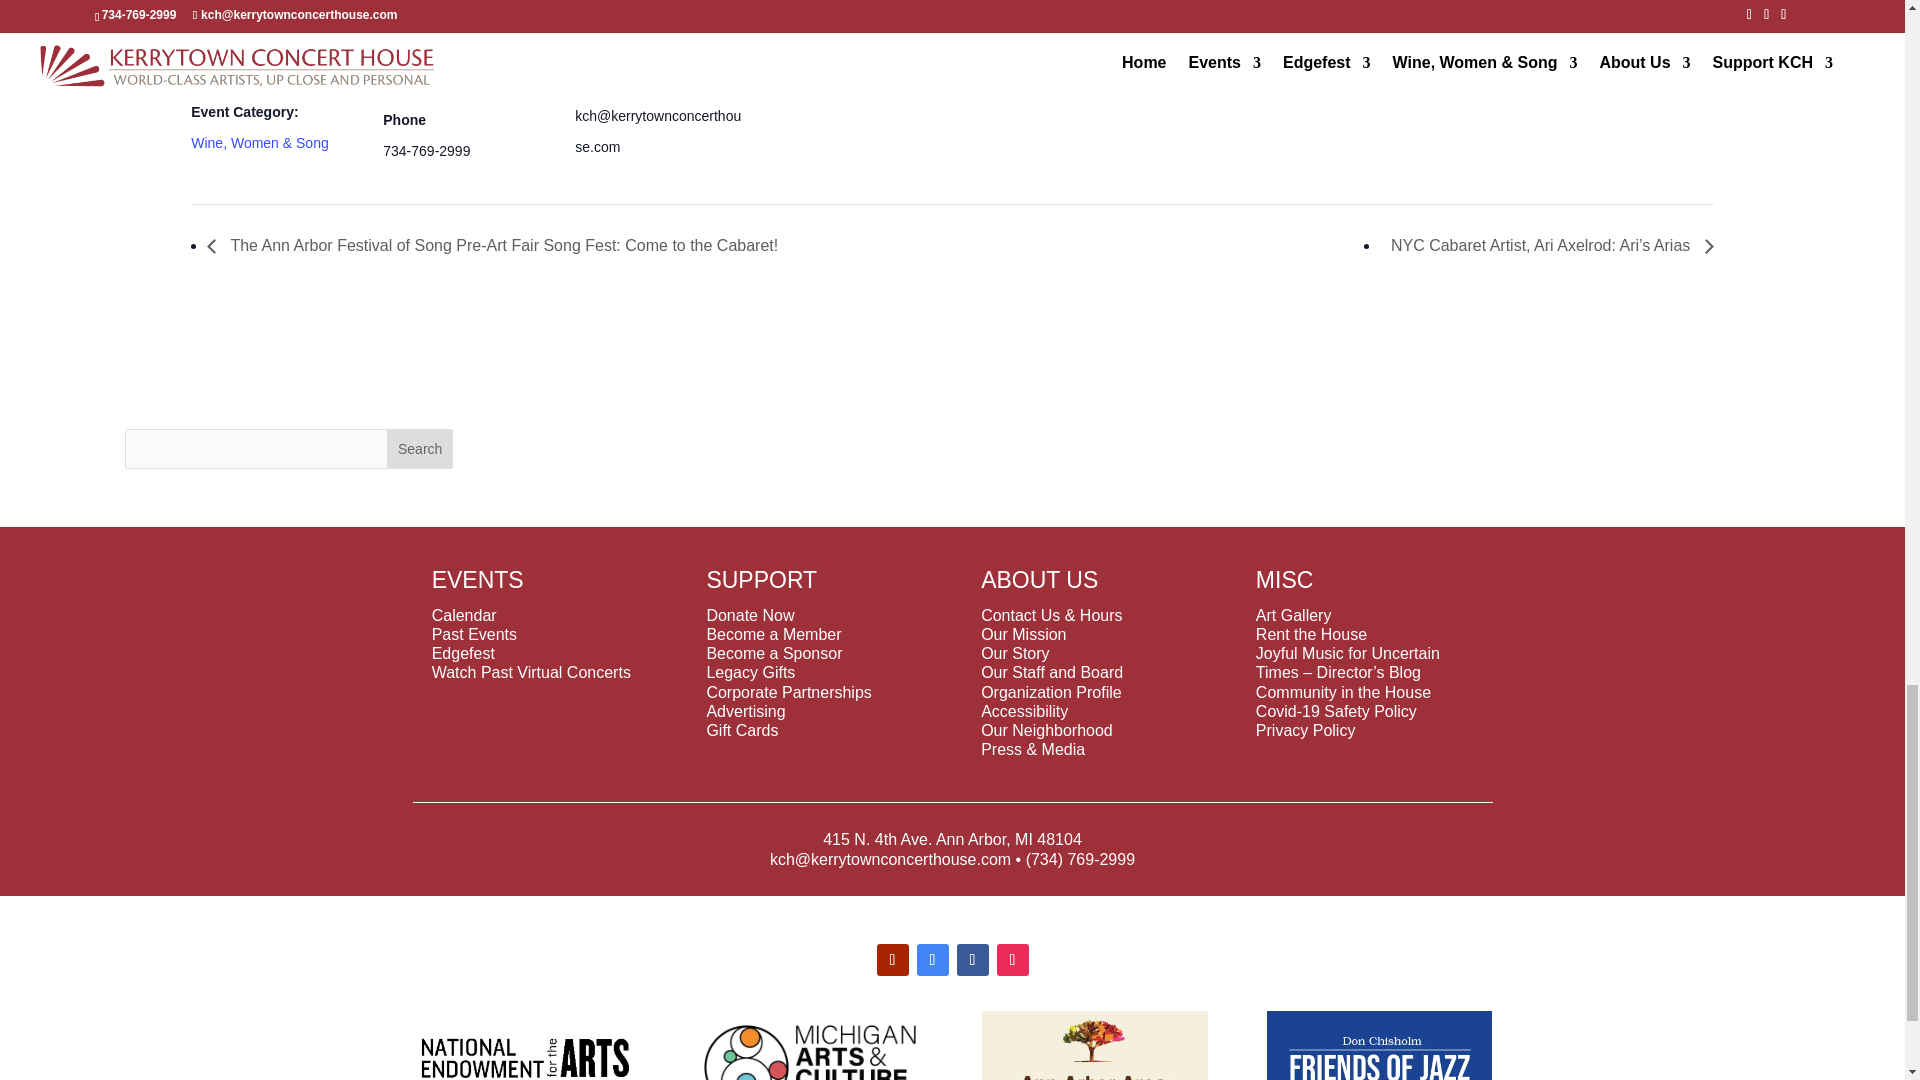  Describe the element at coordinates (460, 28) in the screenshot. I see `Michigan` at that location.